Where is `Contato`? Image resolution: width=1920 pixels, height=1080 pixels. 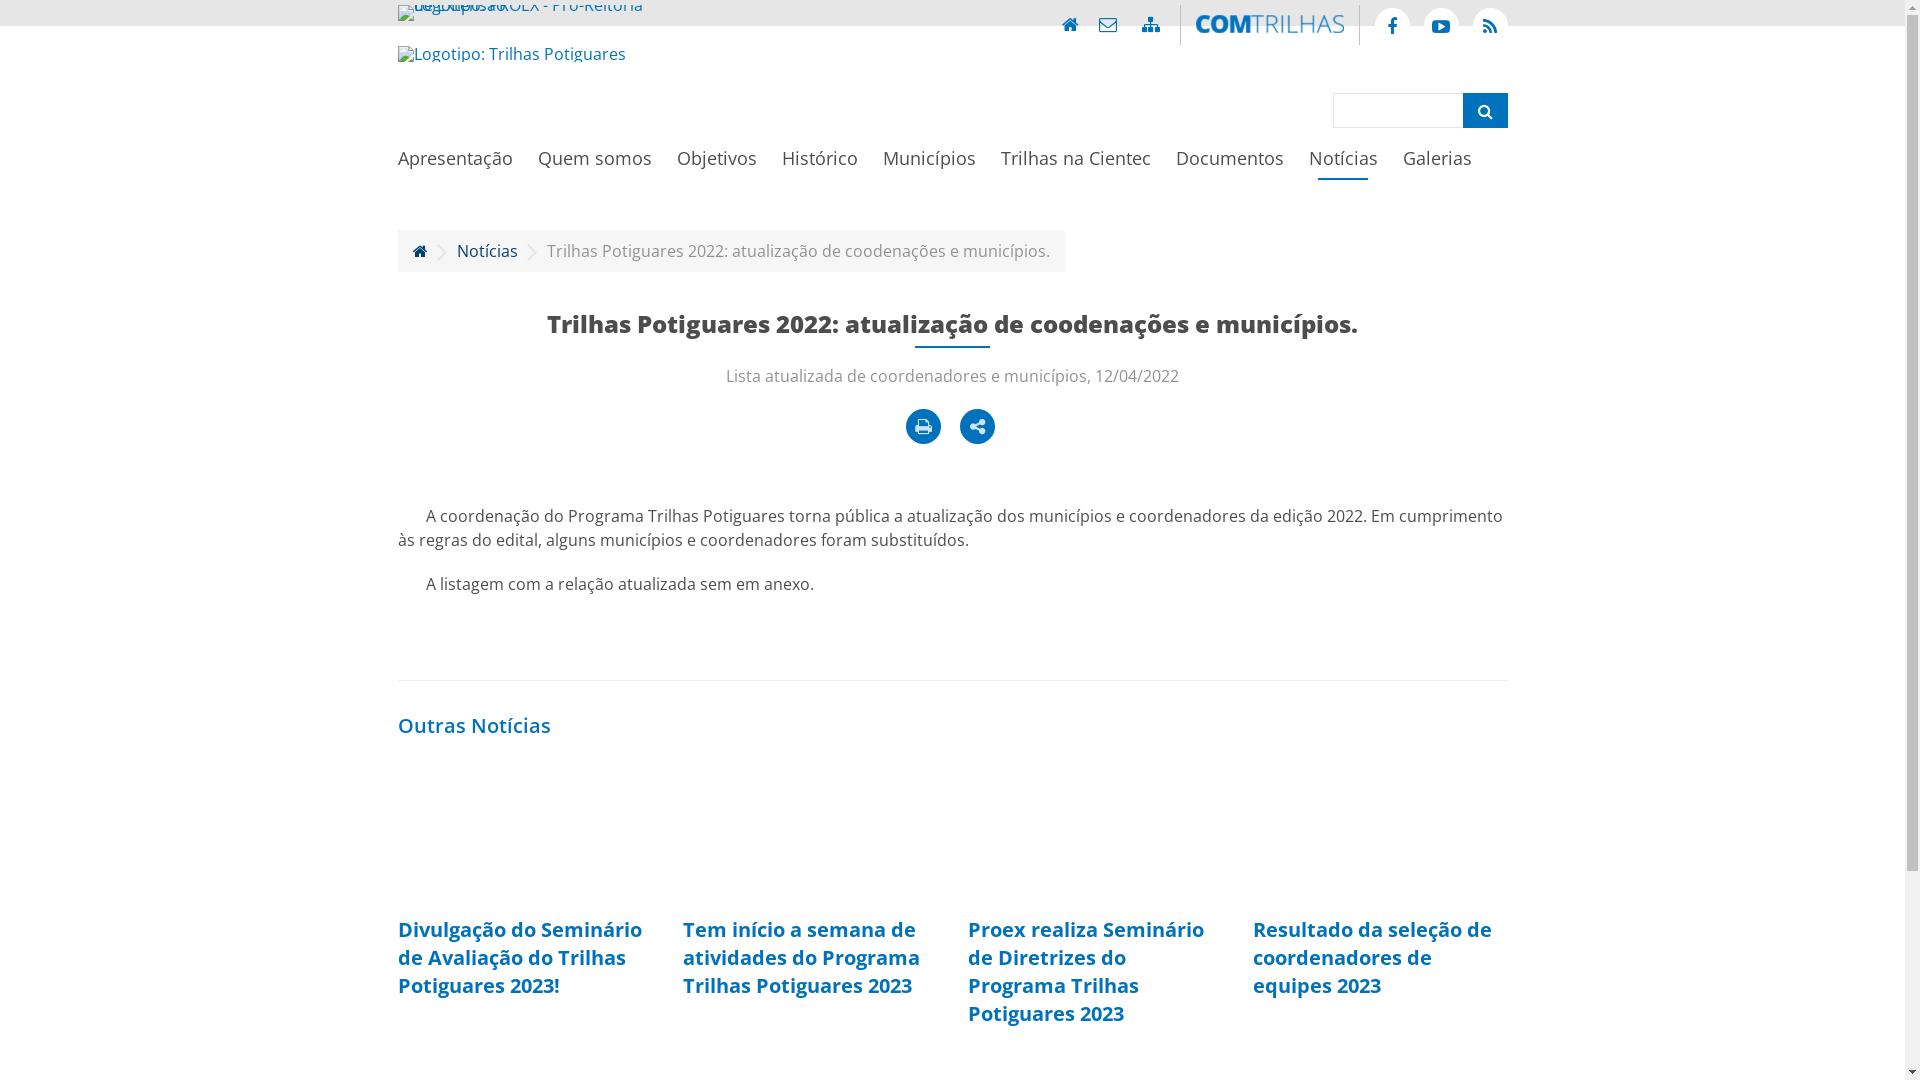
Contato is located at coordinates (1107, 24).